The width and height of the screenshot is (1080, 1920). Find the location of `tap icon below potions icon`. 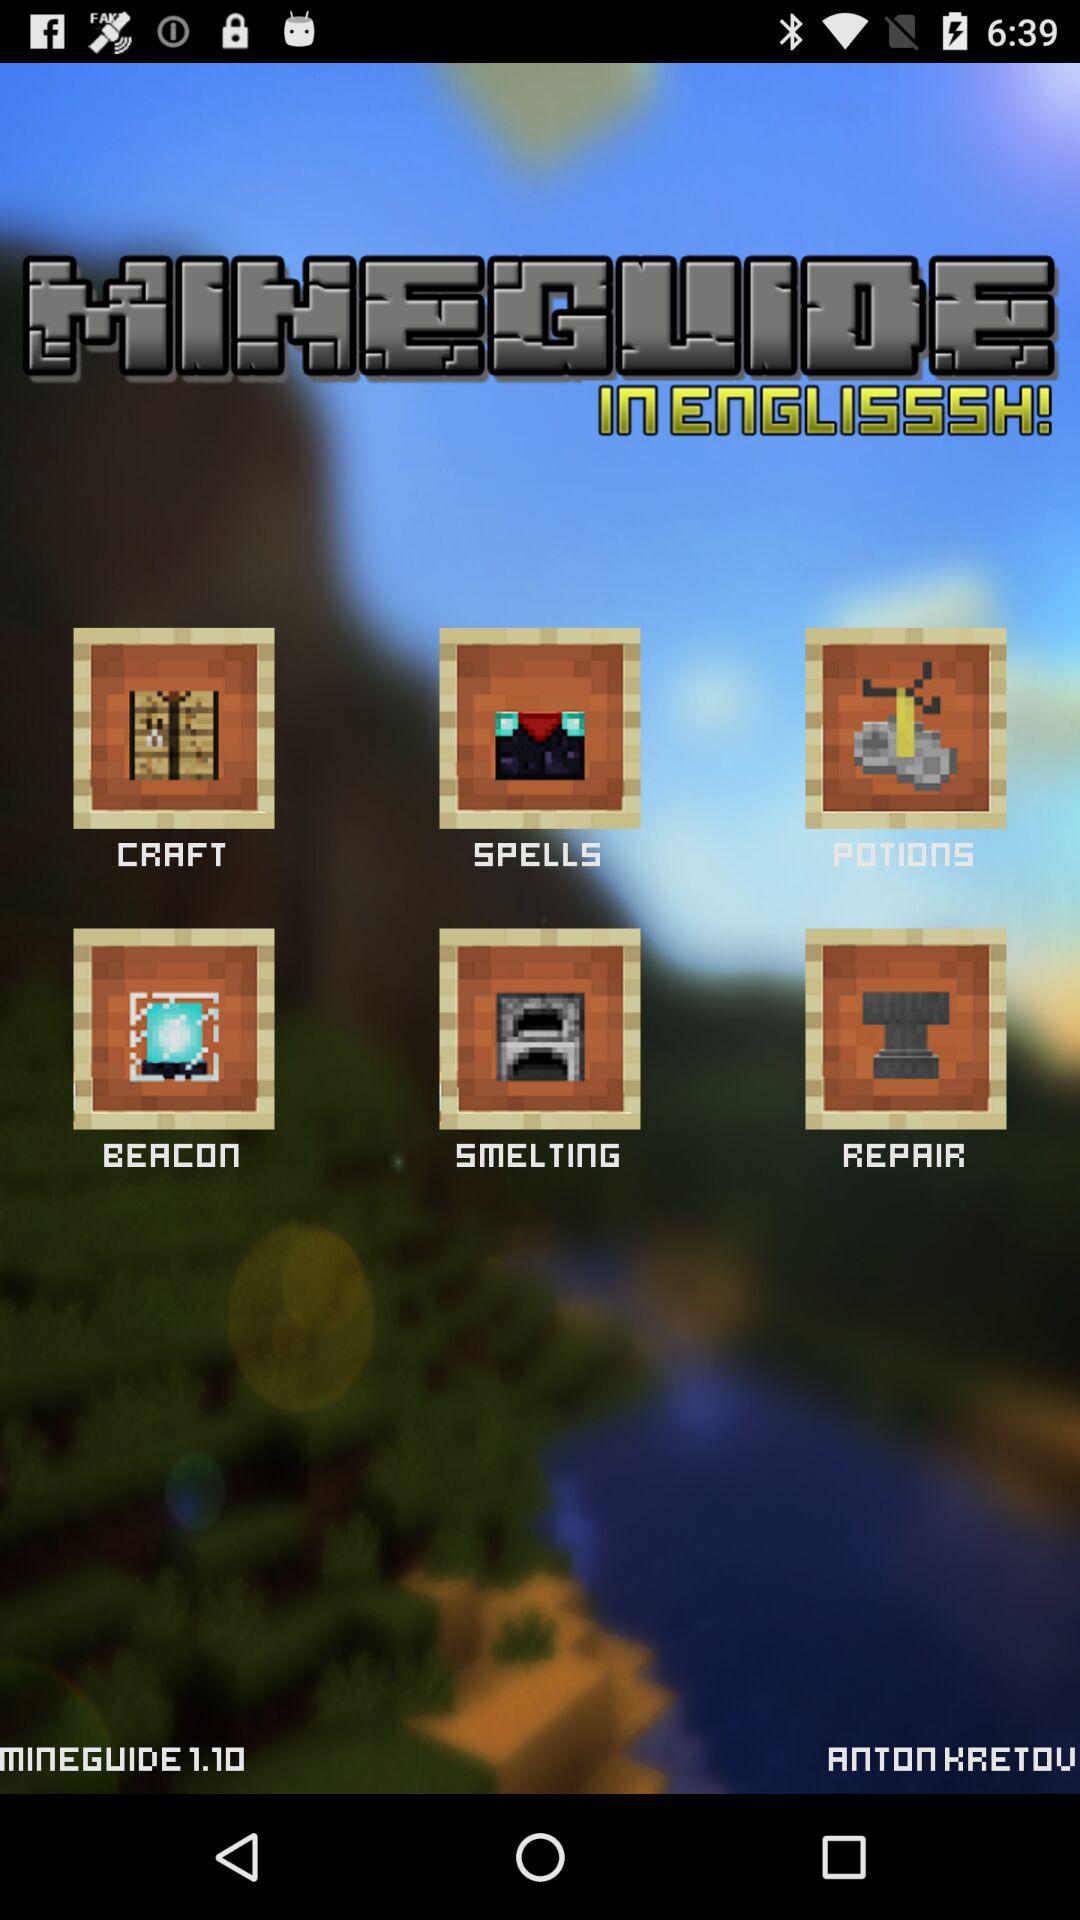

tap icon below potions icon is located at coordinates (906, 1028).